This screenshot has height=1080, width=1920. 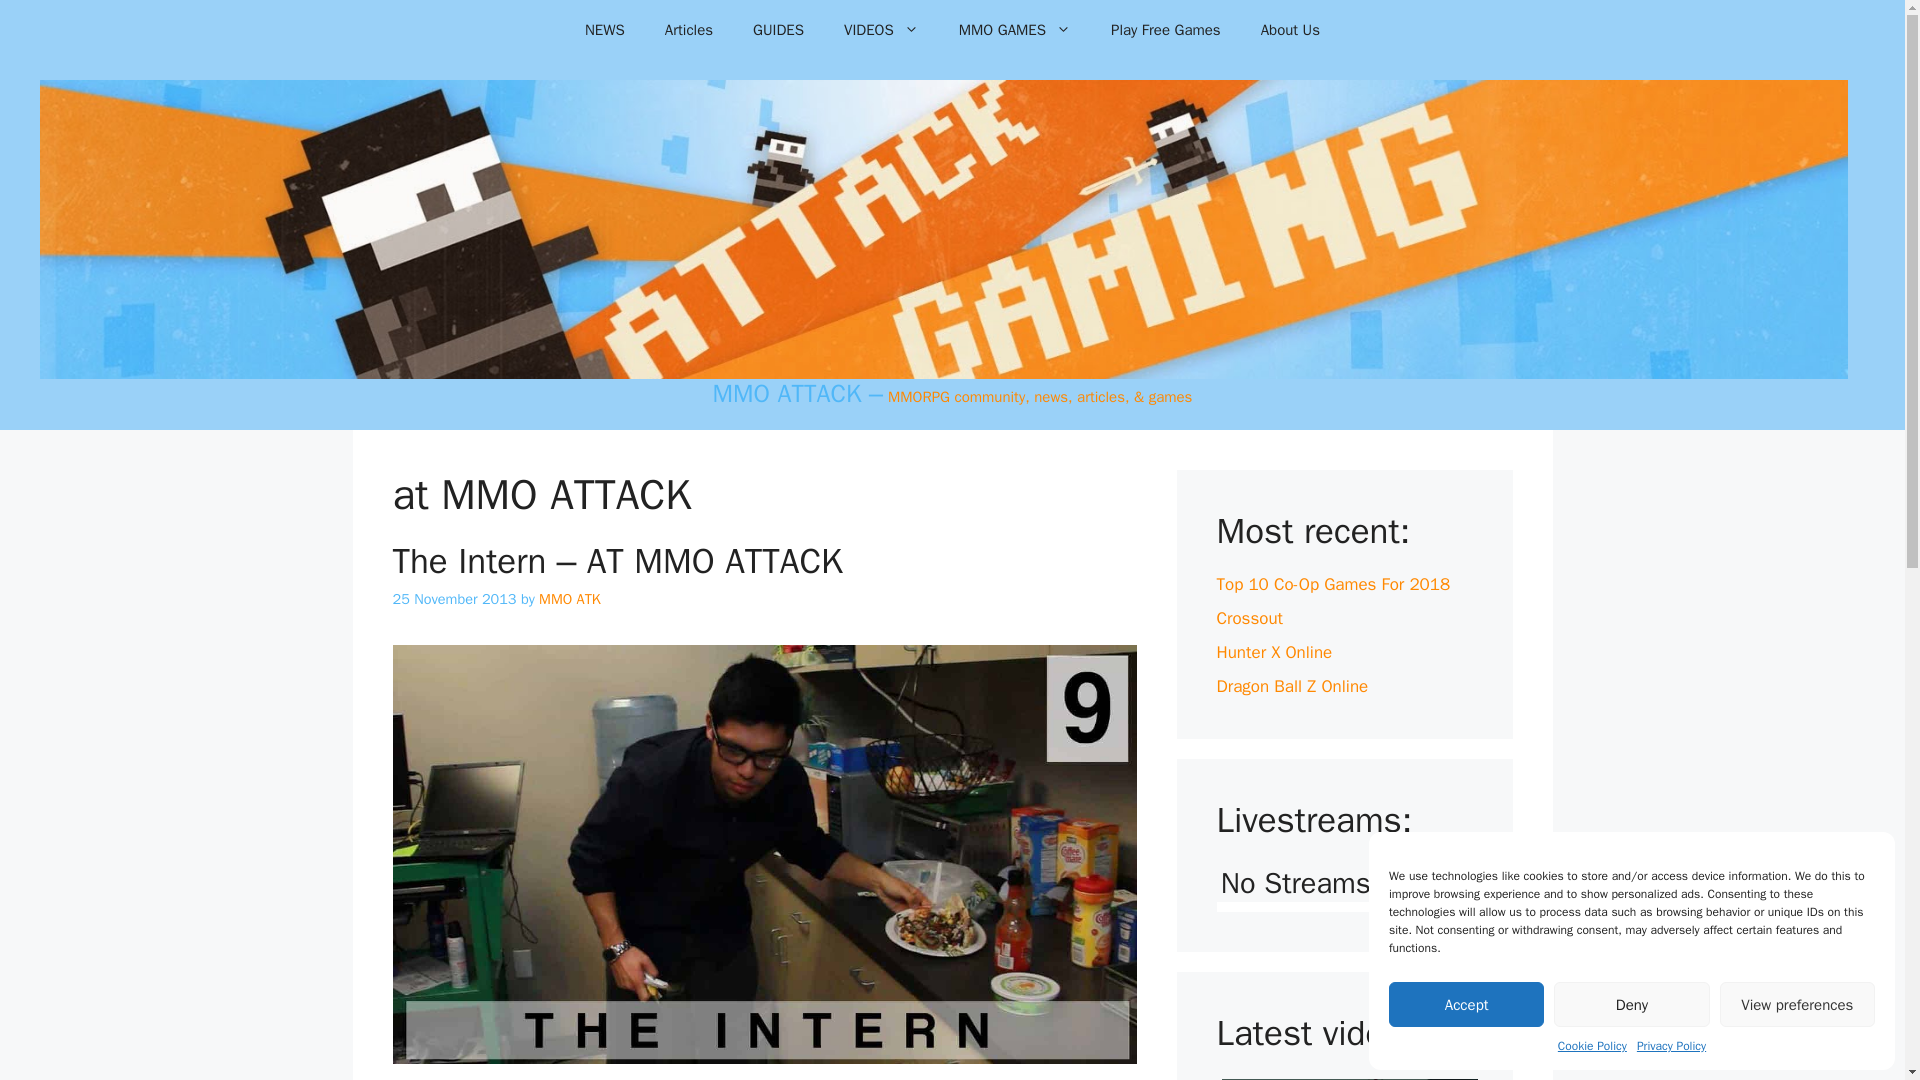 What do you see at coordinates (1014, 30) in the screenshot?
I see `MMO GAMES` at bounding box center [1014, 30].